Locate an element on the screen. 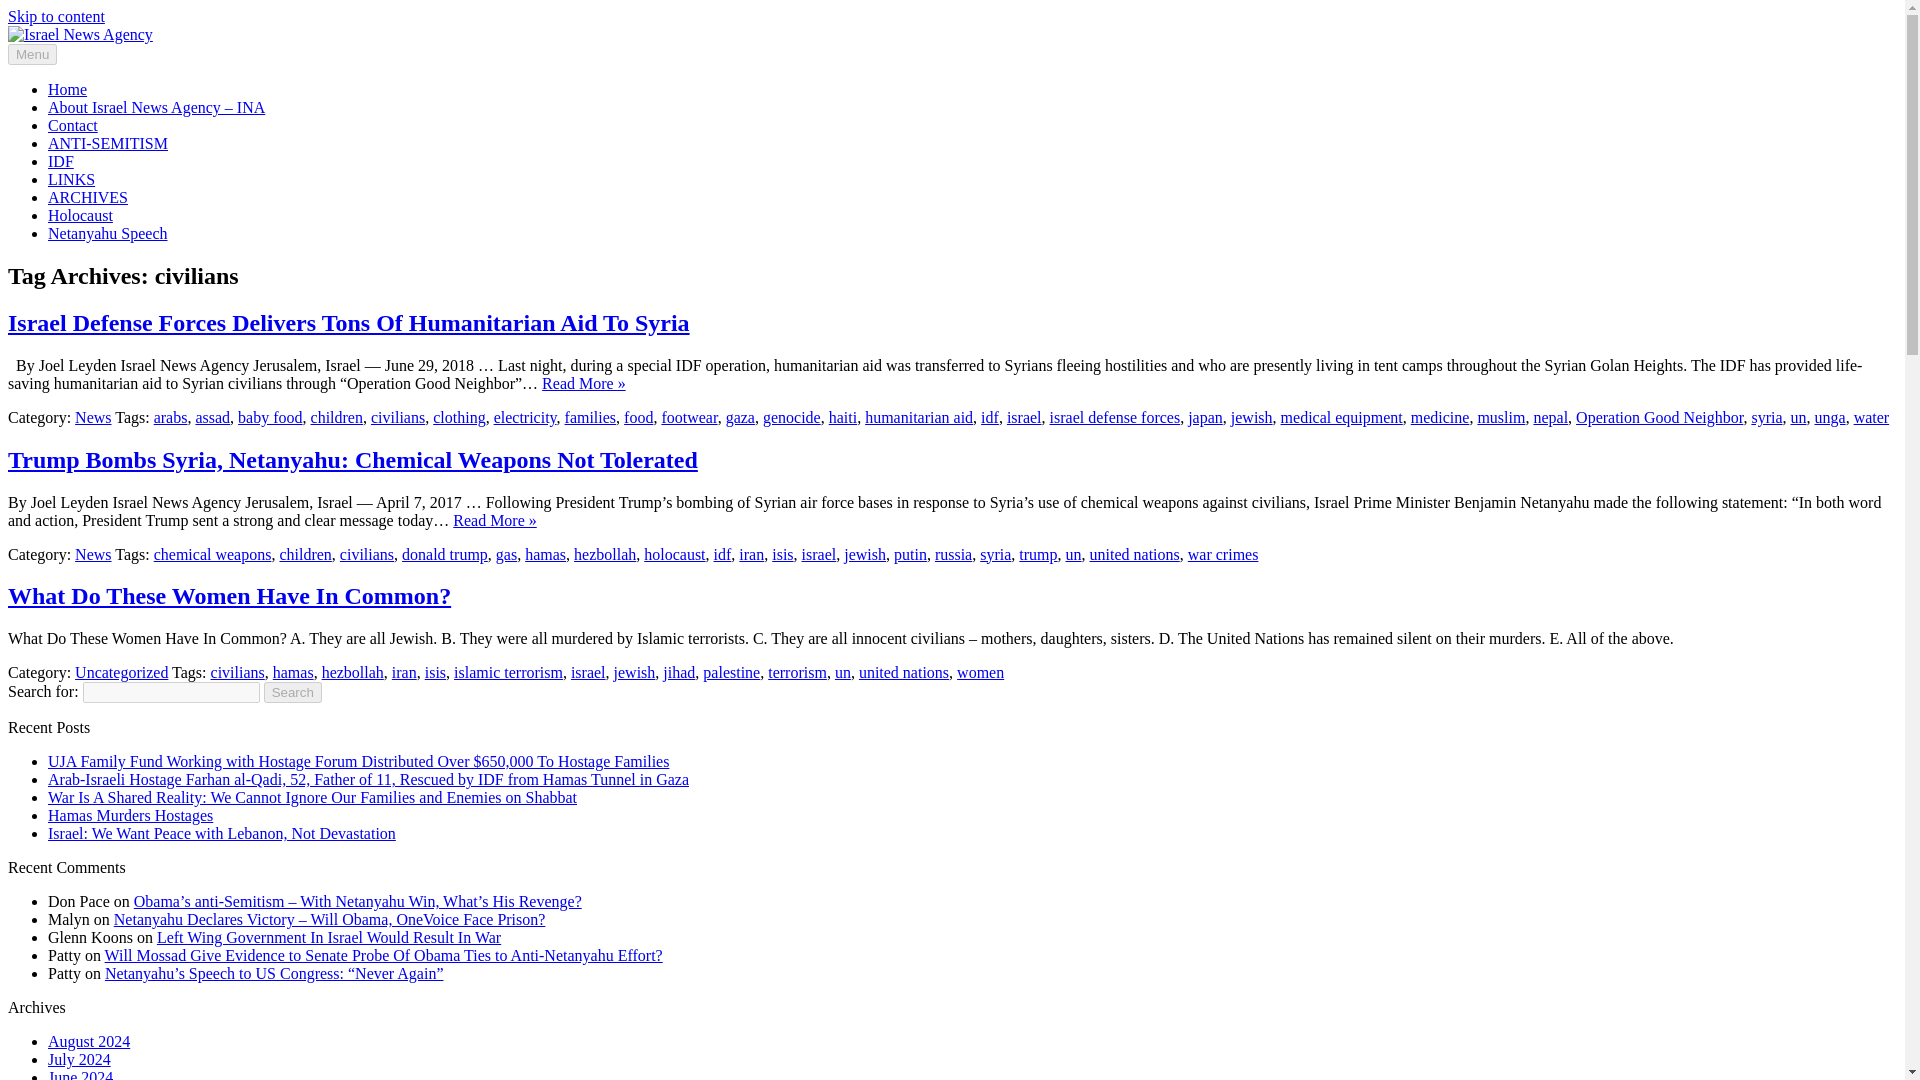  arabs is located at coordinates (170, 417).